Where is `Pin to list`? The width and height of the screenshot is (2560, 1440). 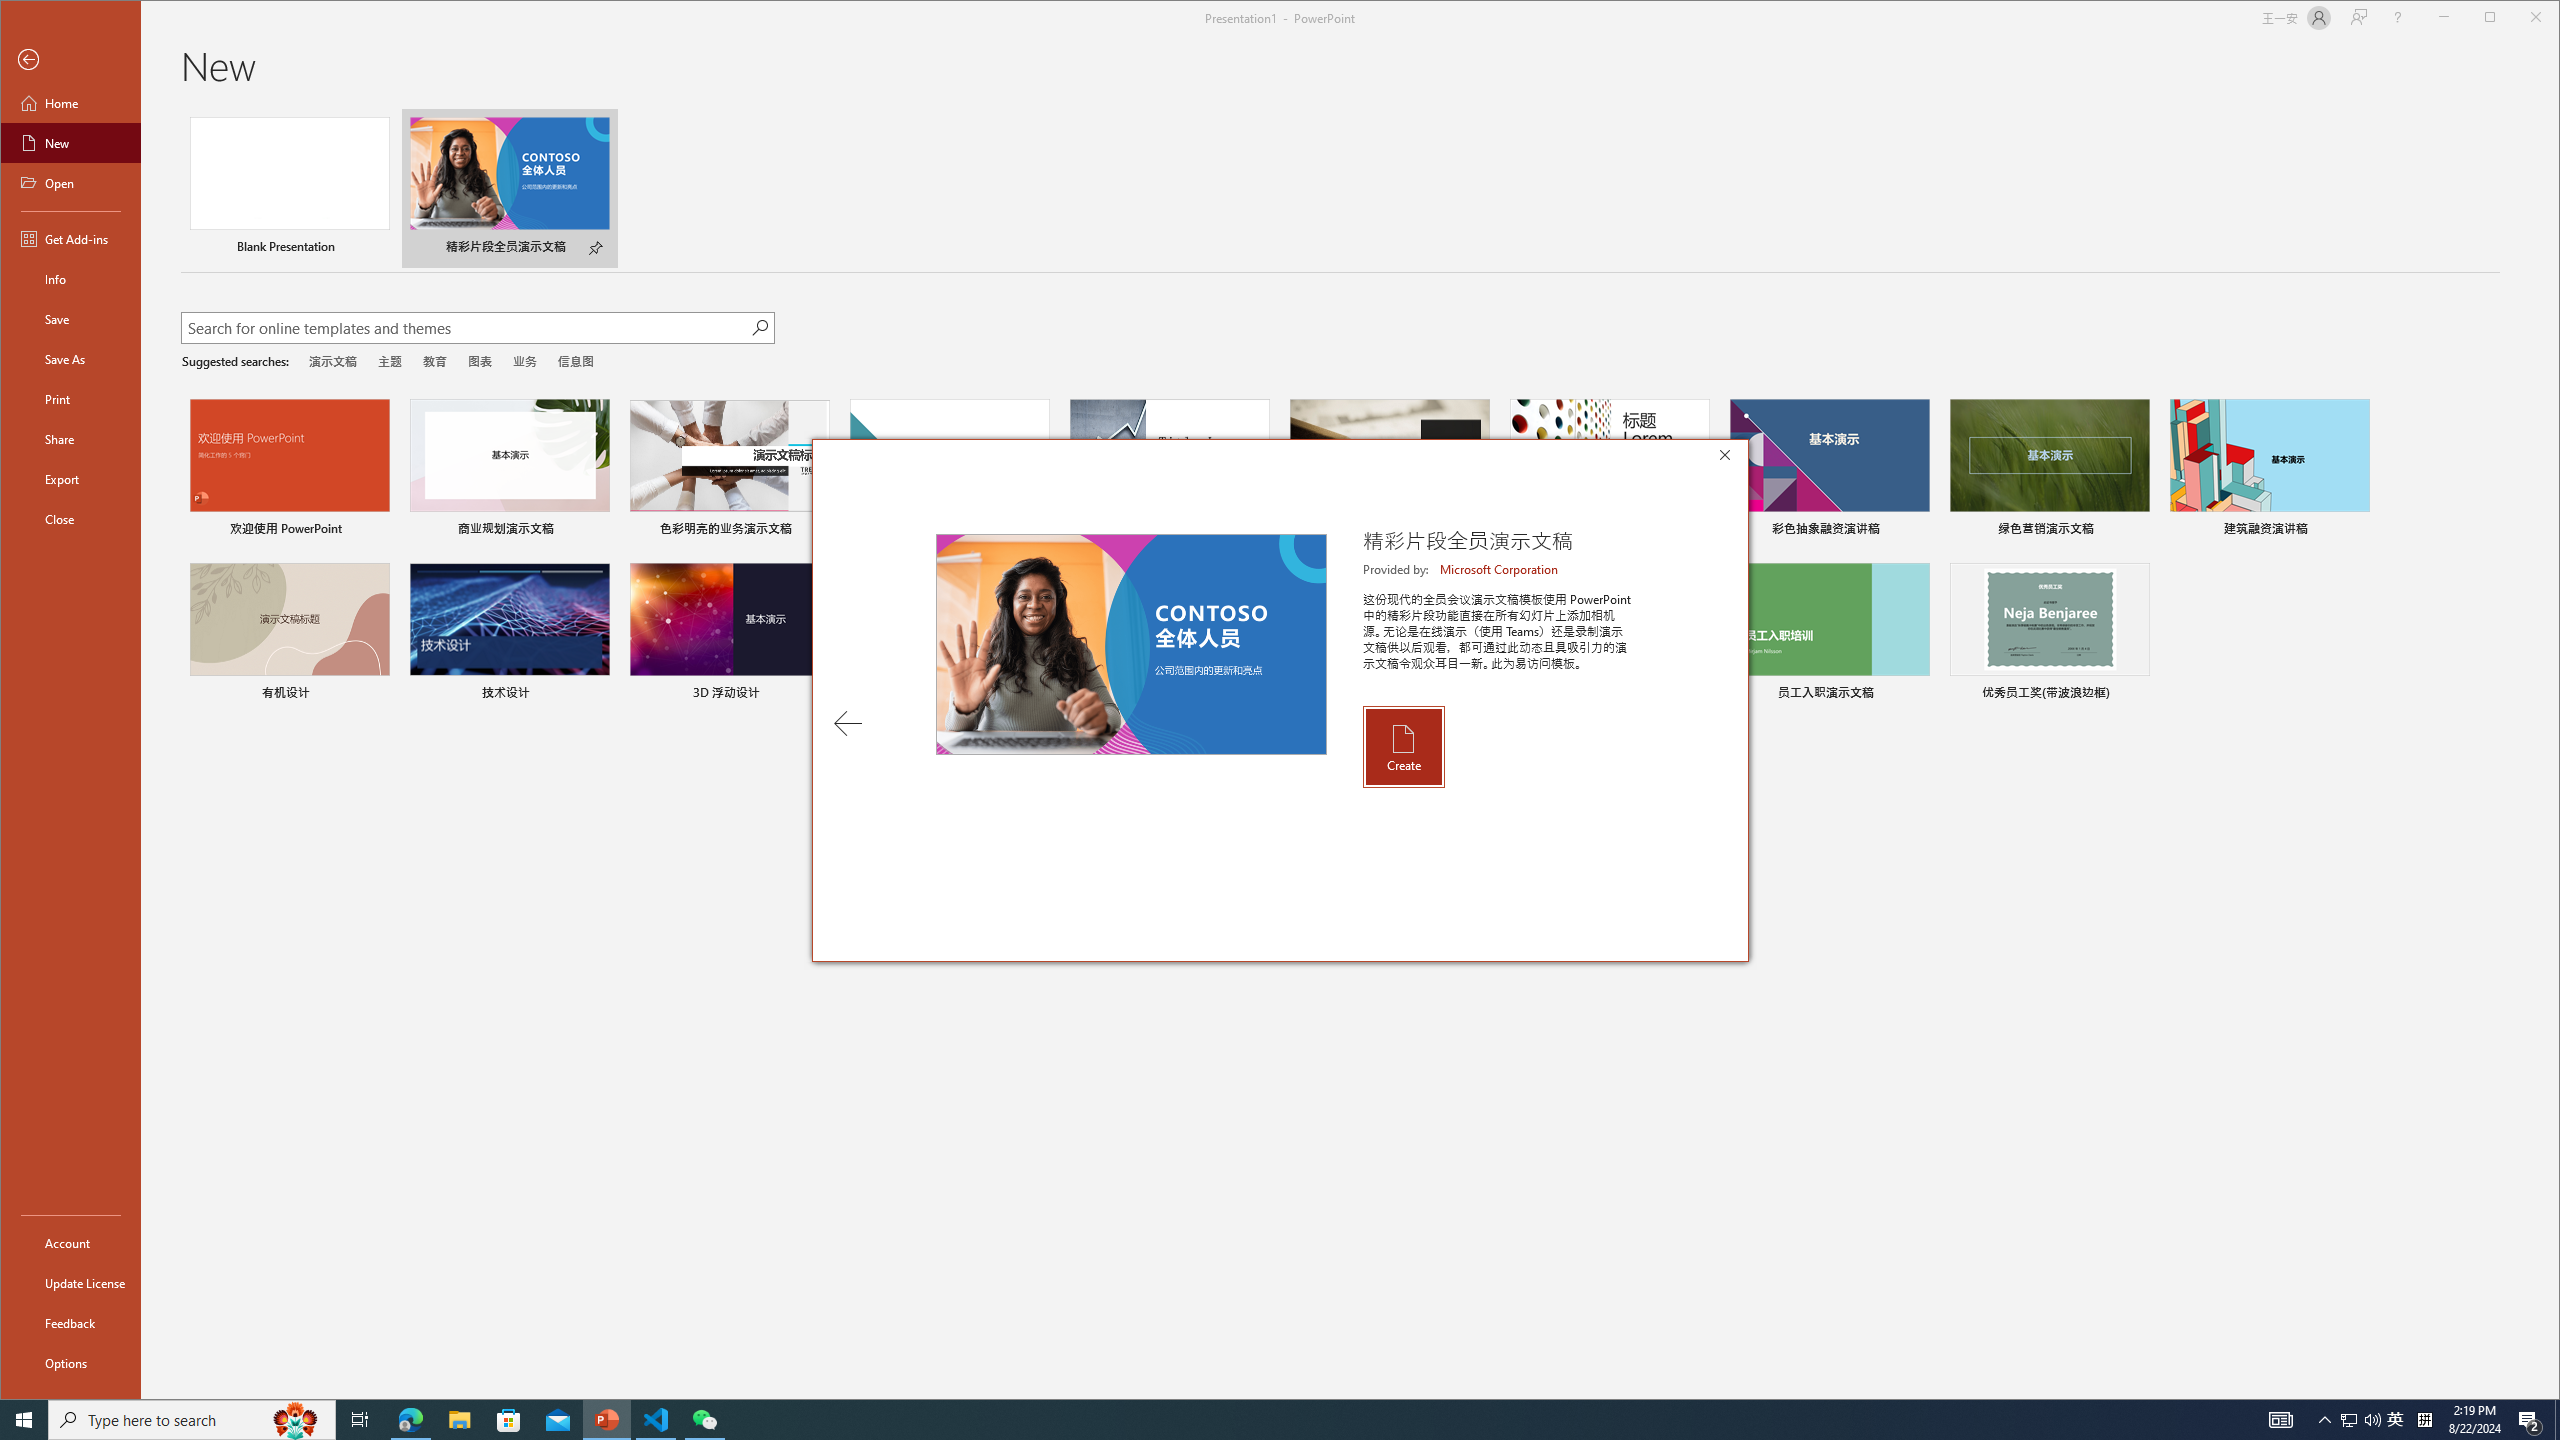 Pin to list is located at coordinates (2137, 694).